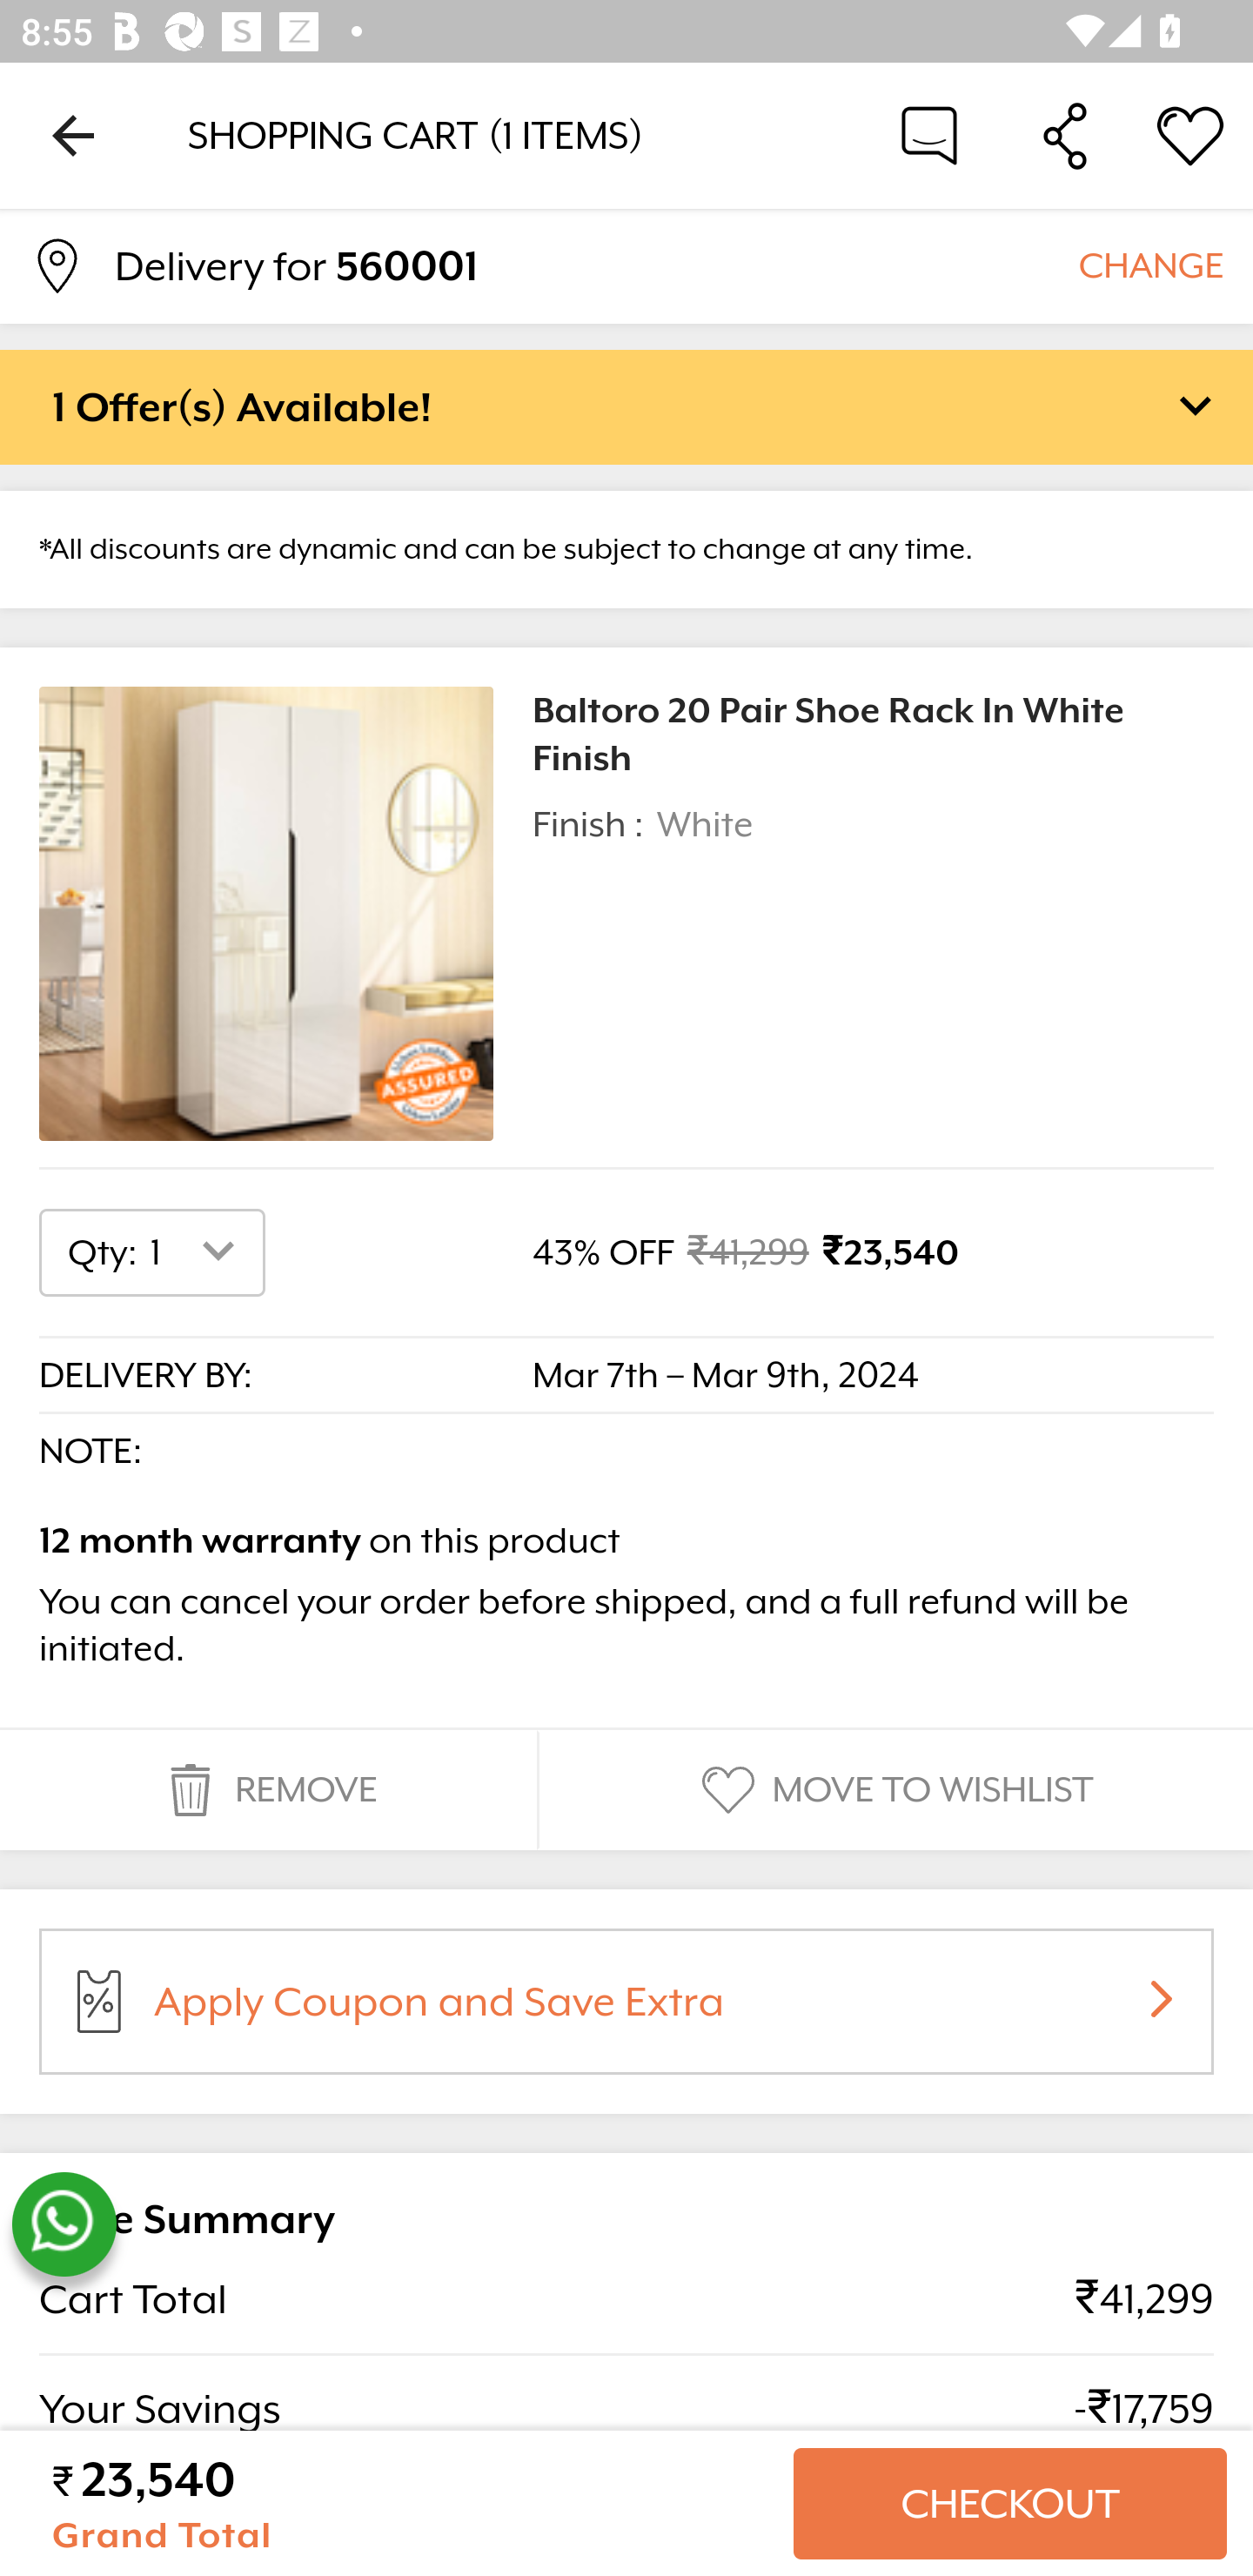  Describe the element at coordinates (1009, 2504) in the screenshot. I see `CHECKOUT` at that location.